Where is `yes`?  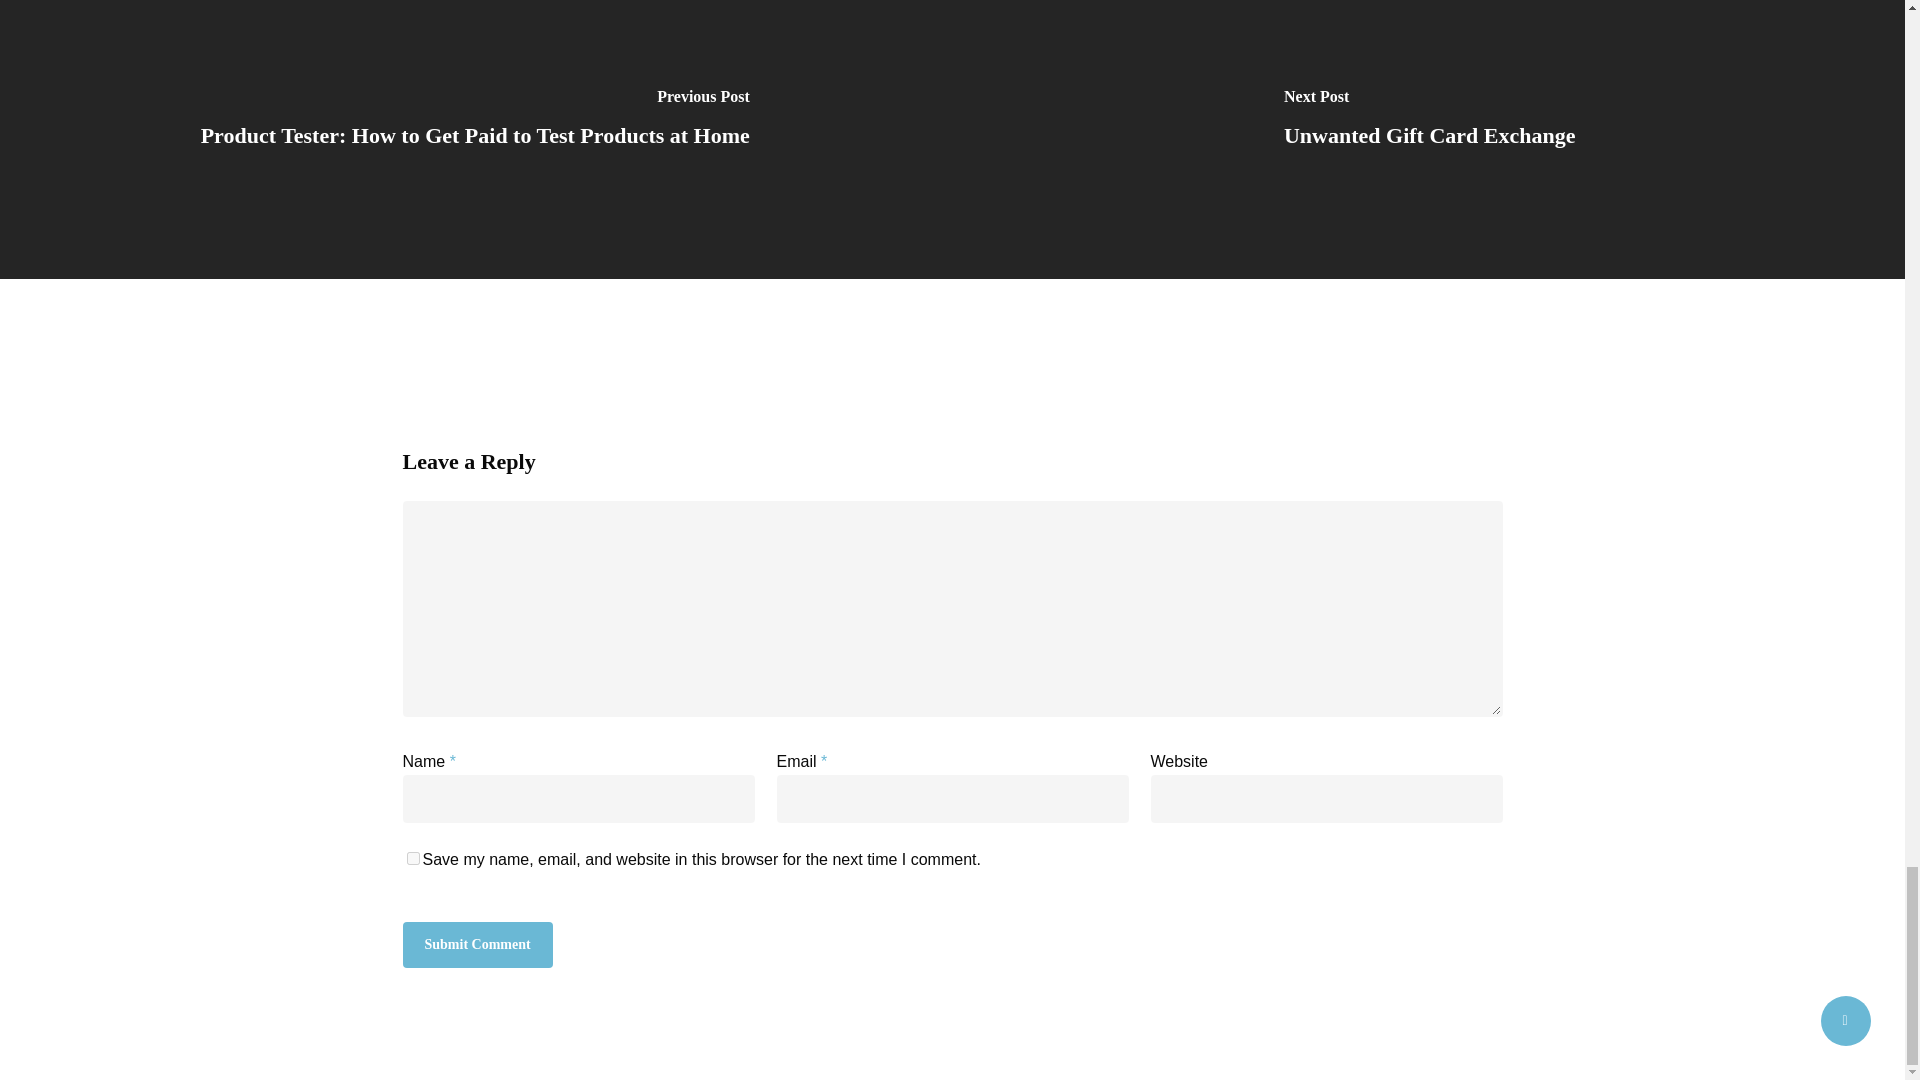
yes is located at coordinates (412, 858).